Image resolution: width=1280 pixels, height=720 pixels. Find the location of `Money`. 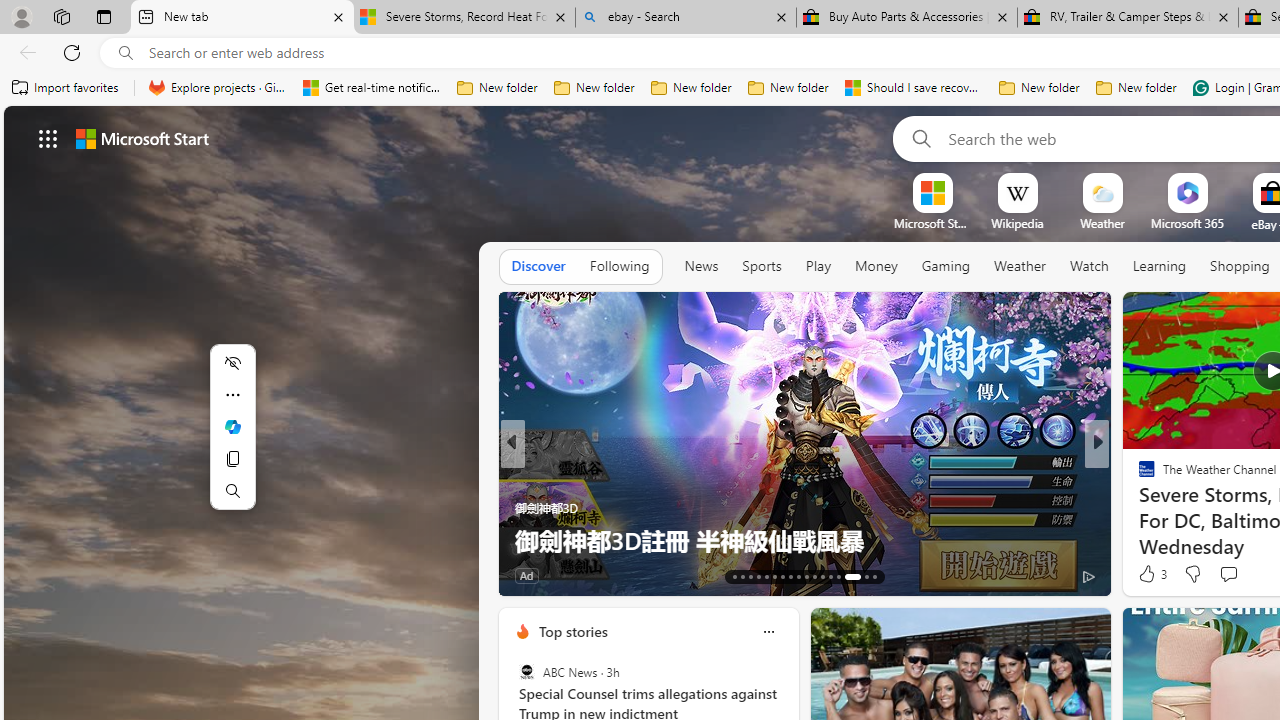

Money is located at coordinates (876, 266).